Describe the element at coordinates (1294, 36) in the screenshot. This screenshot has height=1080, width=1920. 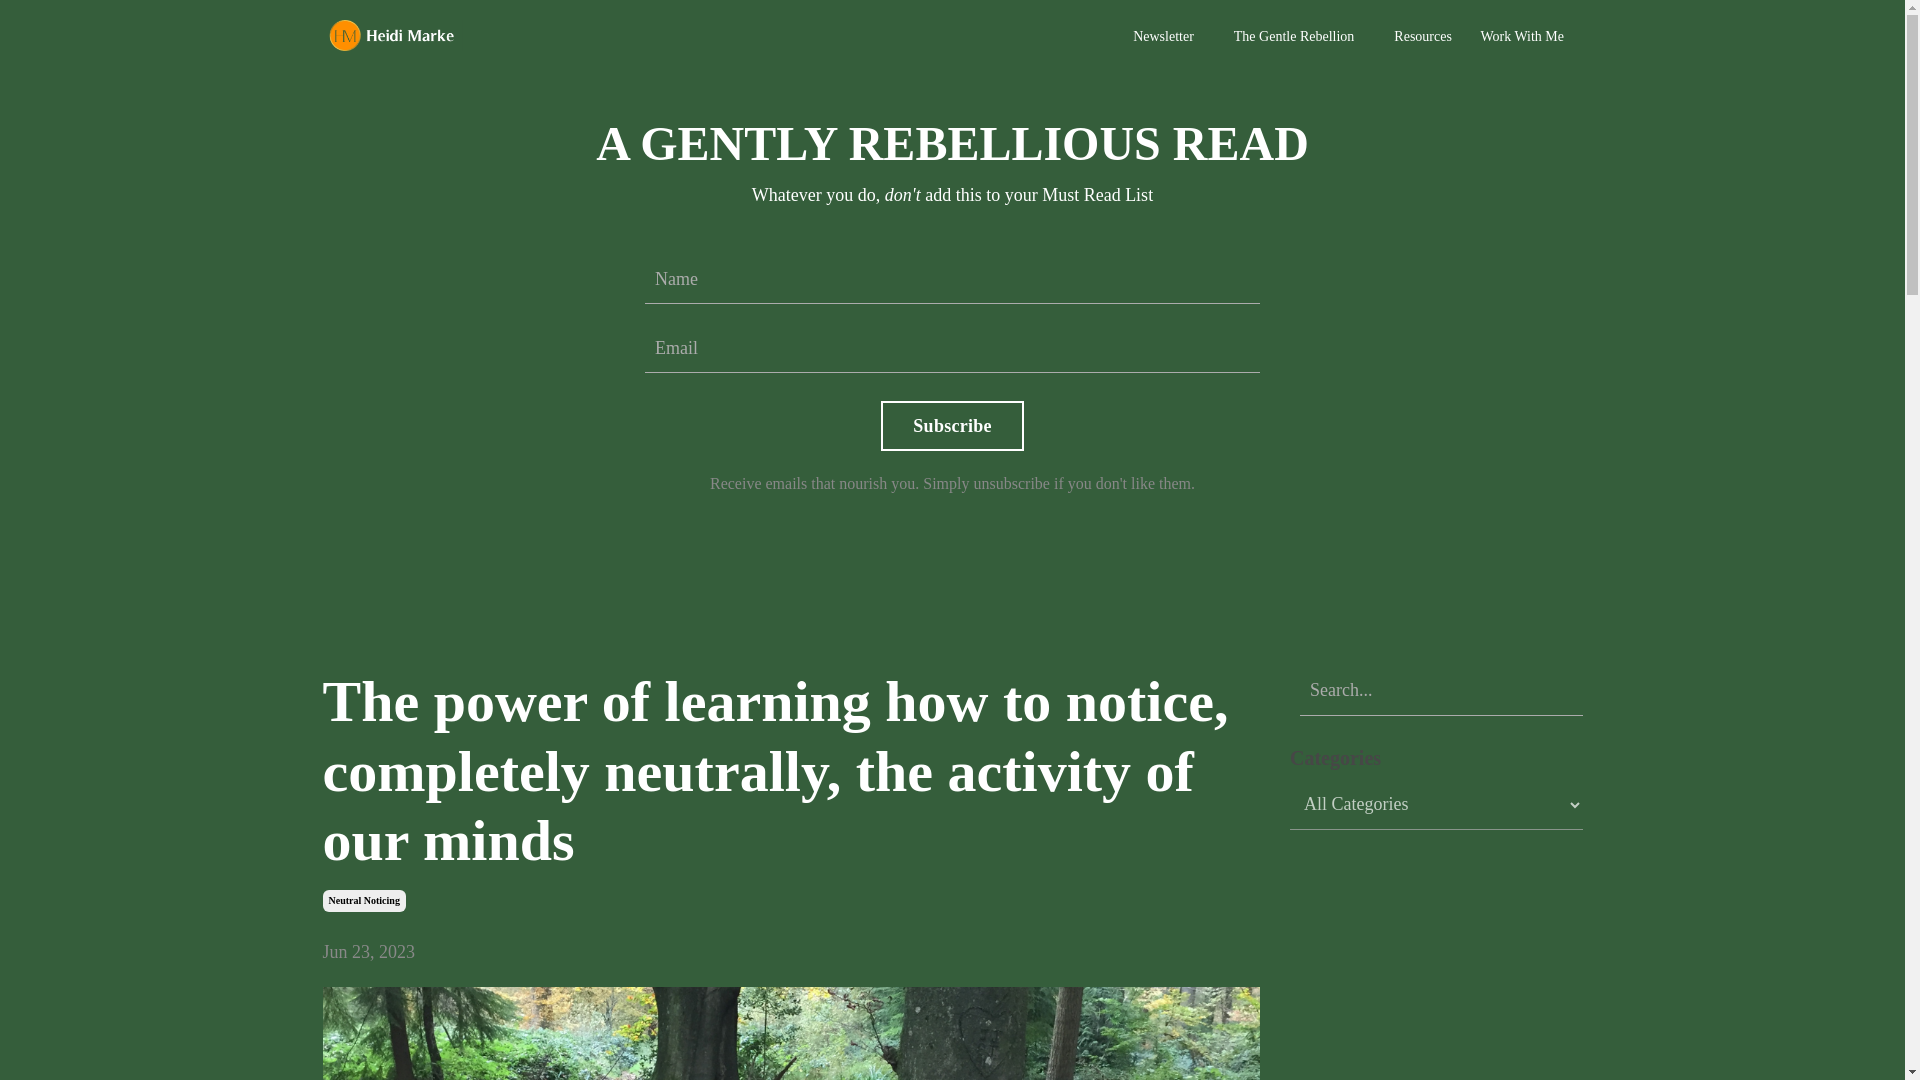
I see `The Gentle Rebellion` at that location.